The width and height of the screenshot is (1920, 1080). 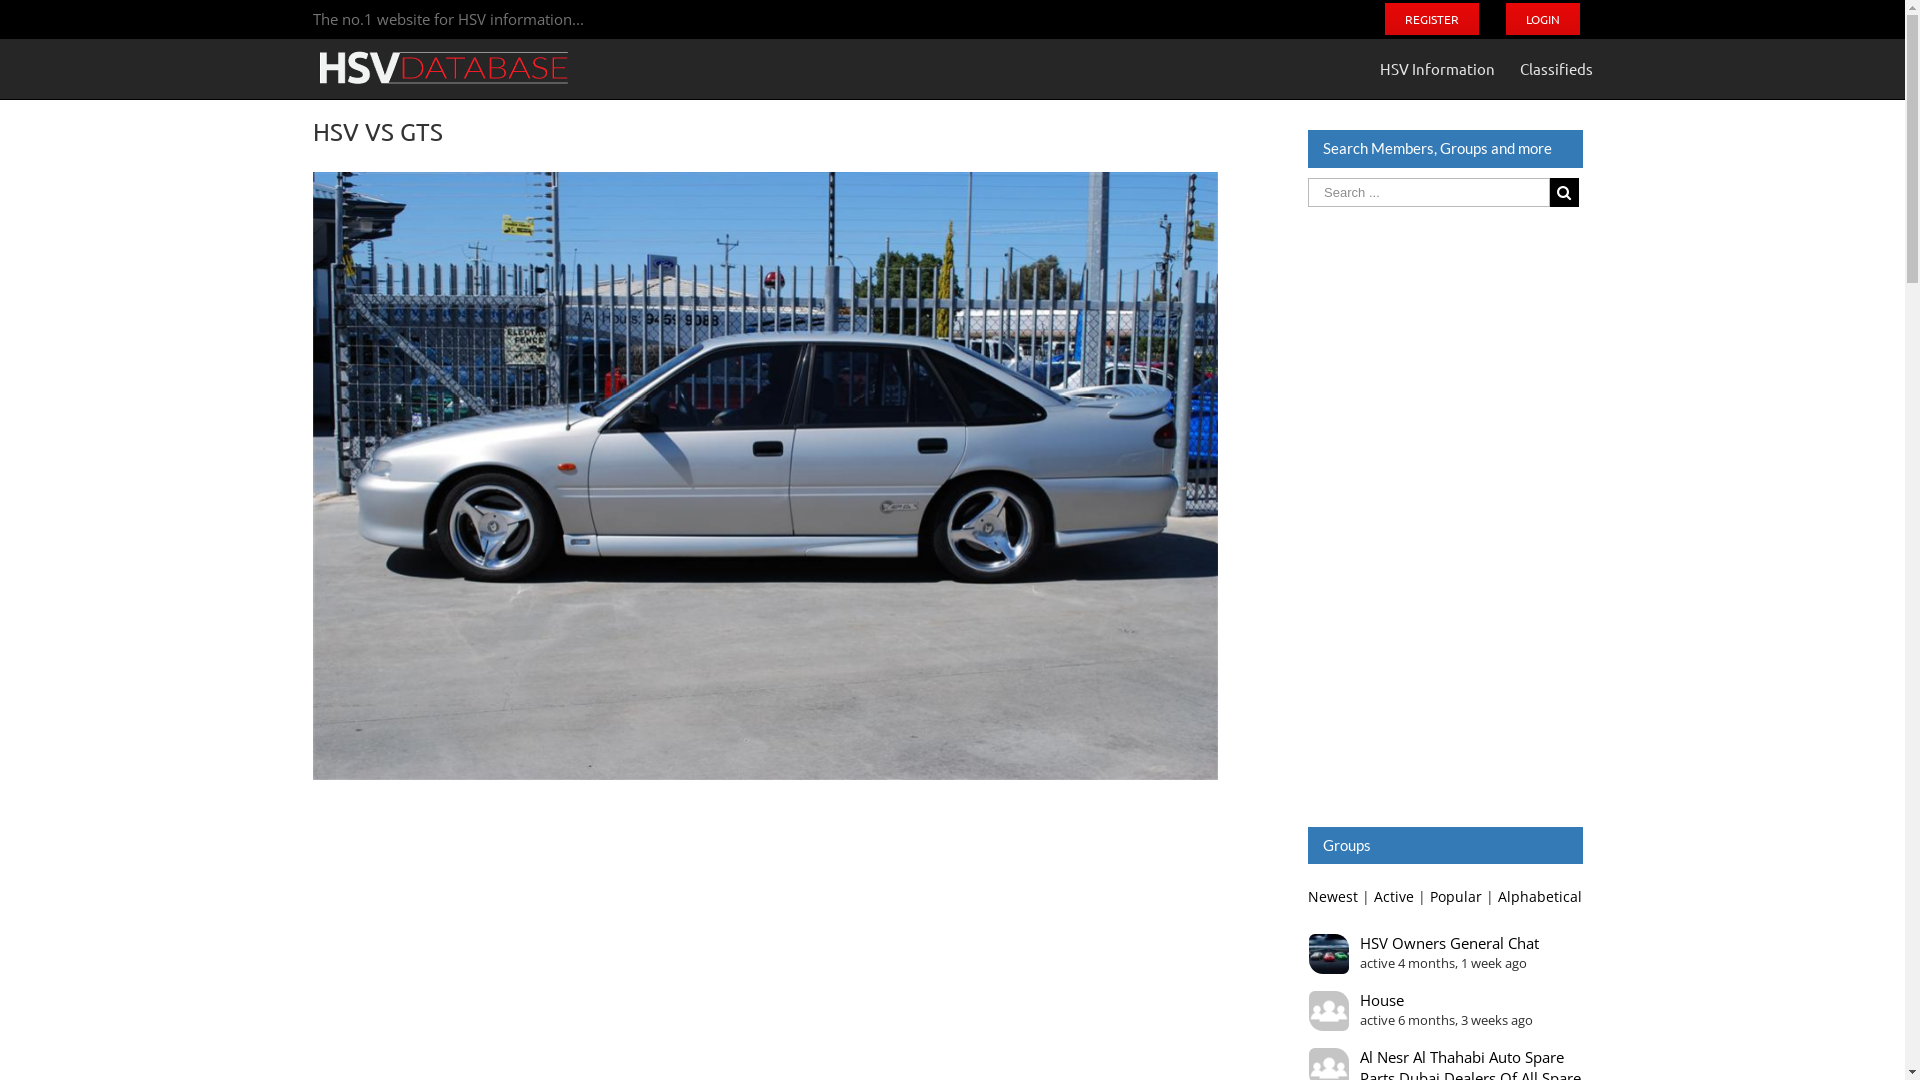 What do you see at coordinates (765, 476) in the screenshot?
I see `View Larger Image` at bounding box center [765, 476].